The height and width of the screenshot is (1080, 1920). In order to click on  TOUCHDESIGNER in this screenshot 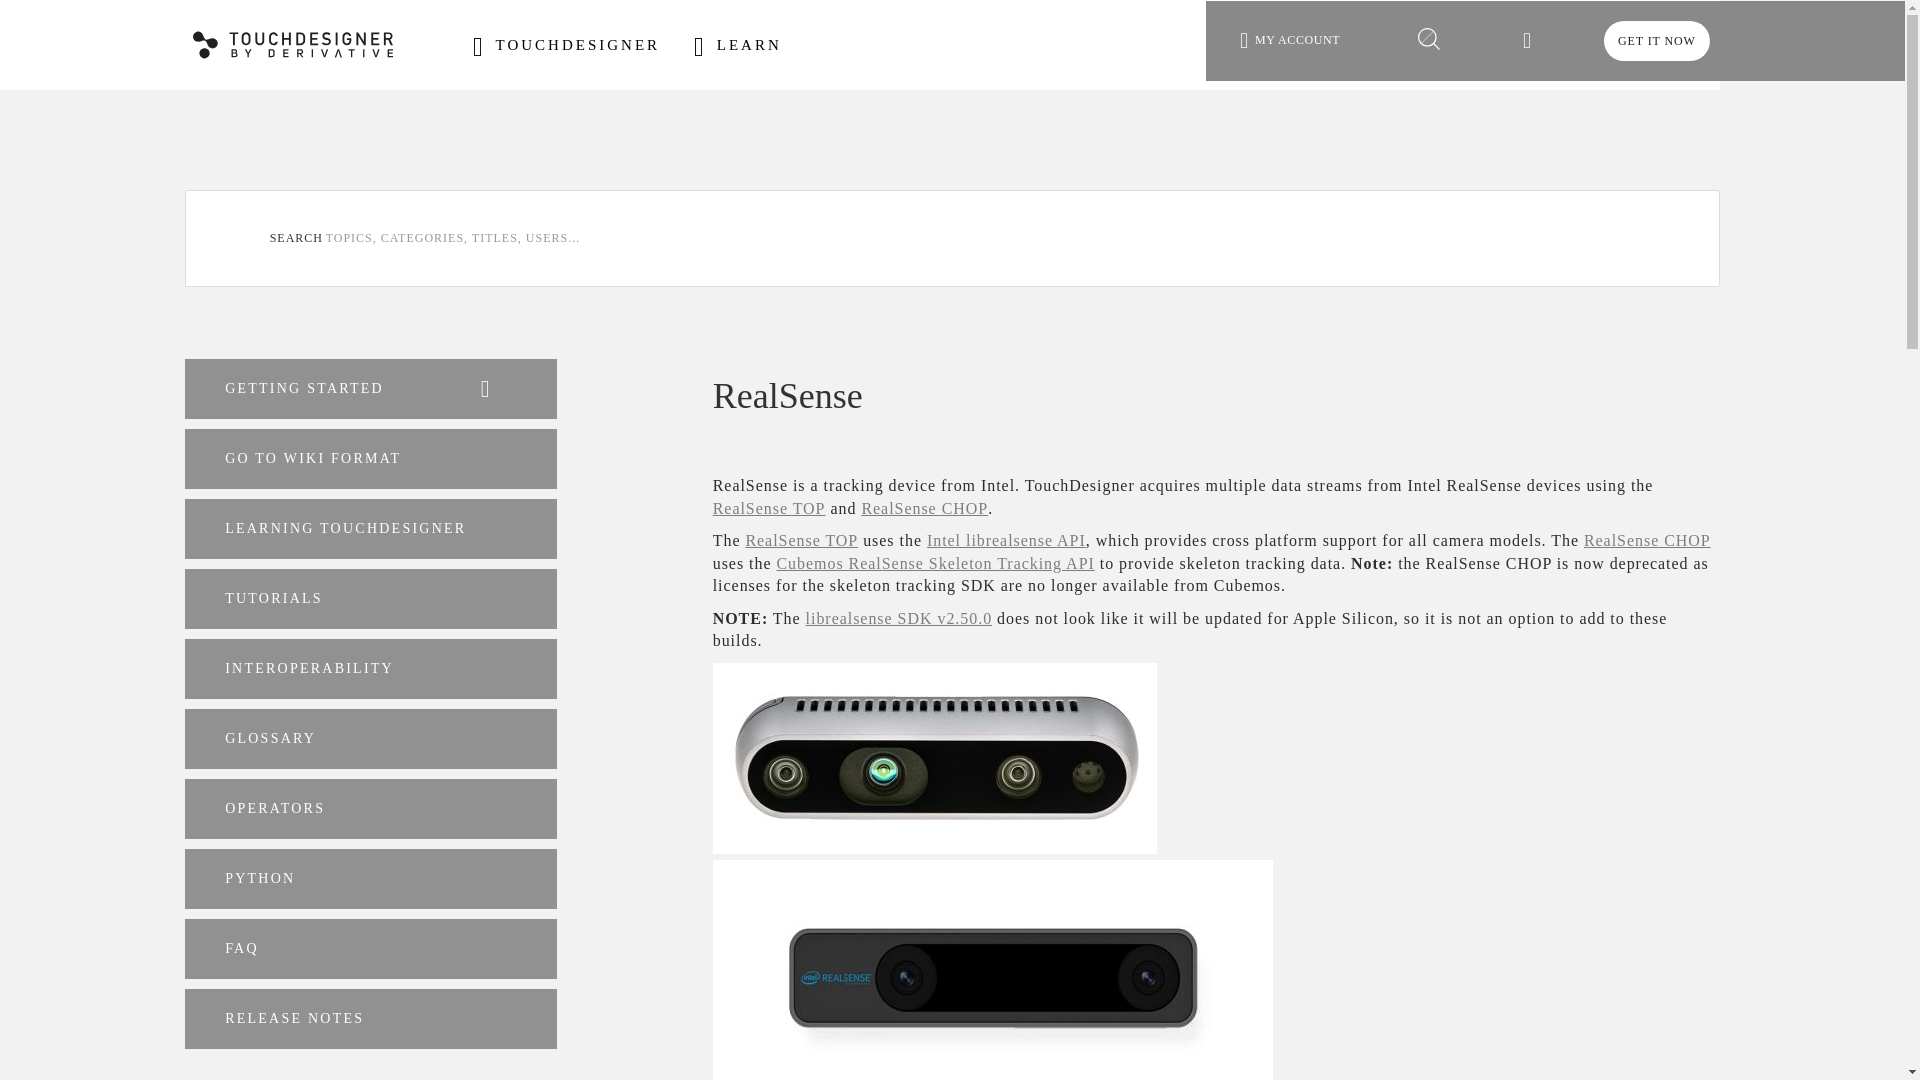, I will do `click(566, 46)`.